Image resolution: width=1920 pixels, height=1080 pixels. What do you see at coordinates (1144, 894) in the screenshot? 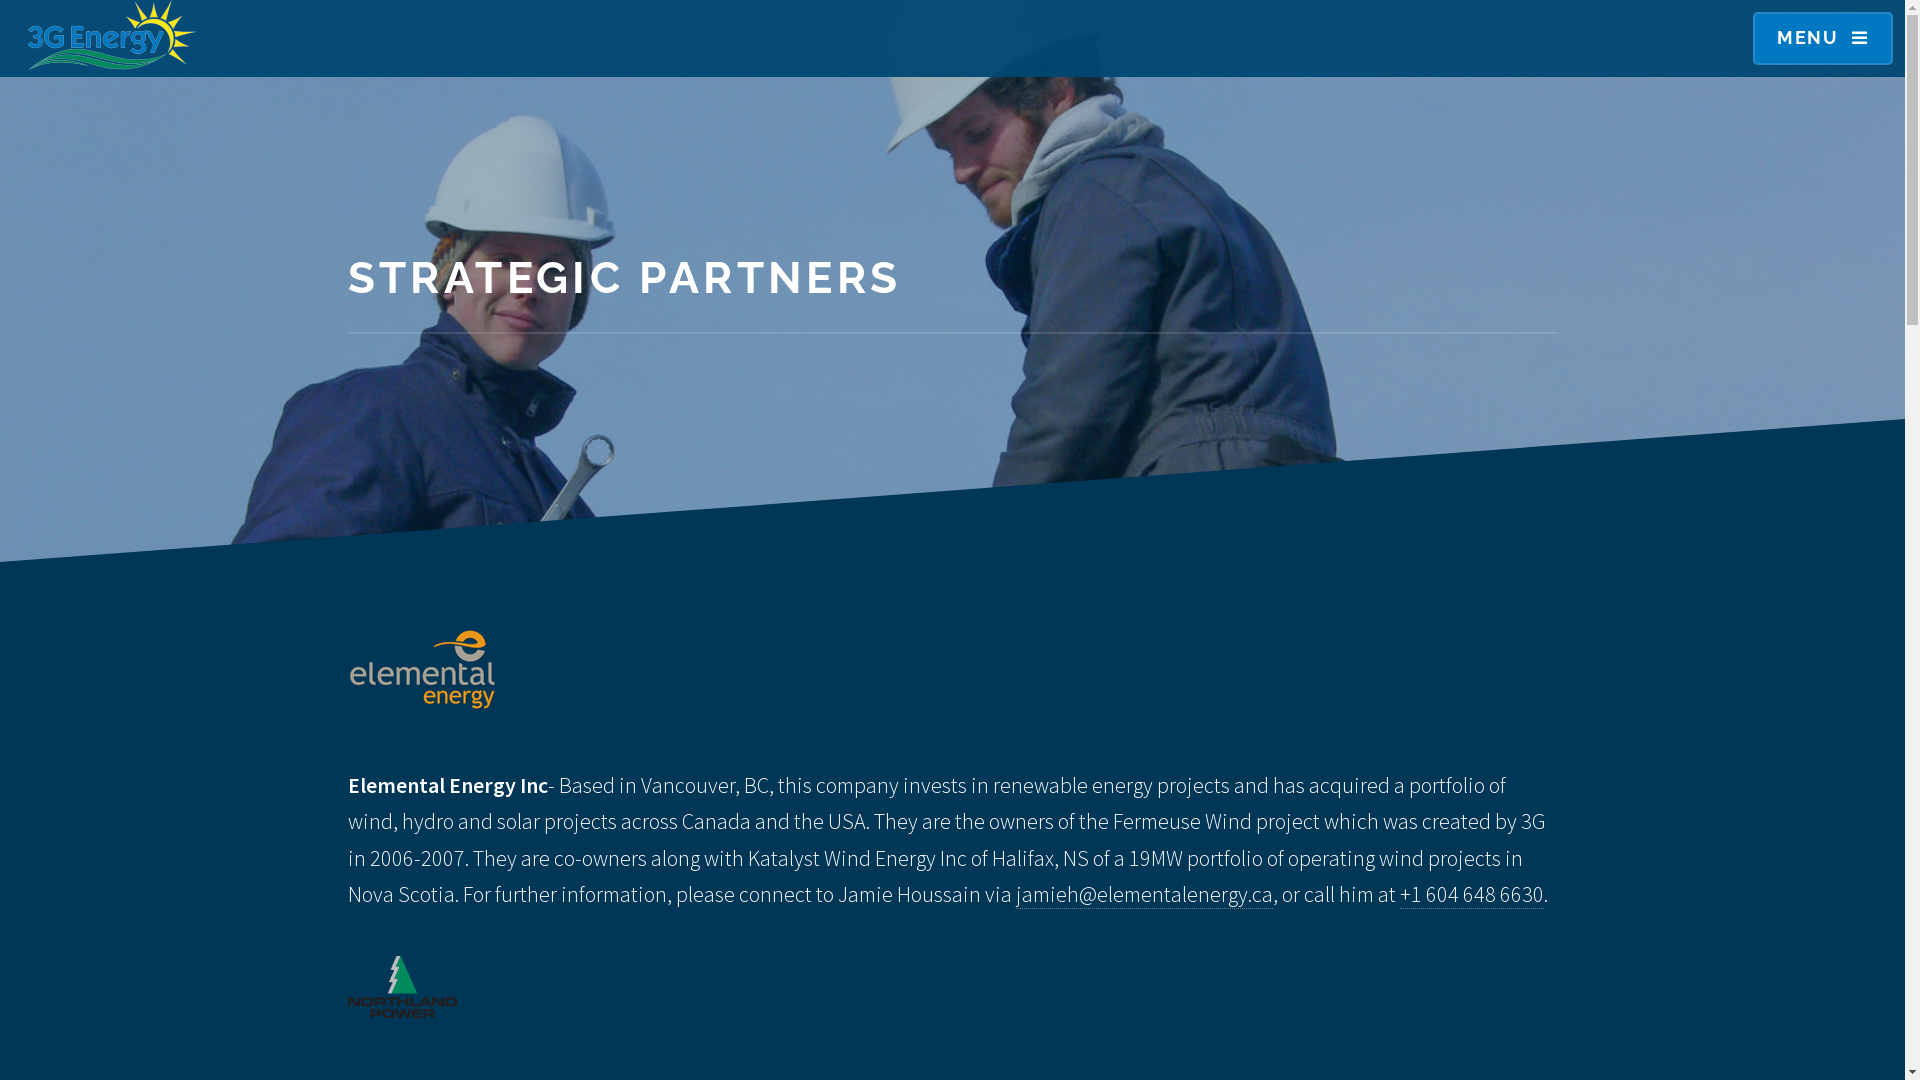
I see `jamieh@elementalenergy.ca` at bounding box center [1144, 894].